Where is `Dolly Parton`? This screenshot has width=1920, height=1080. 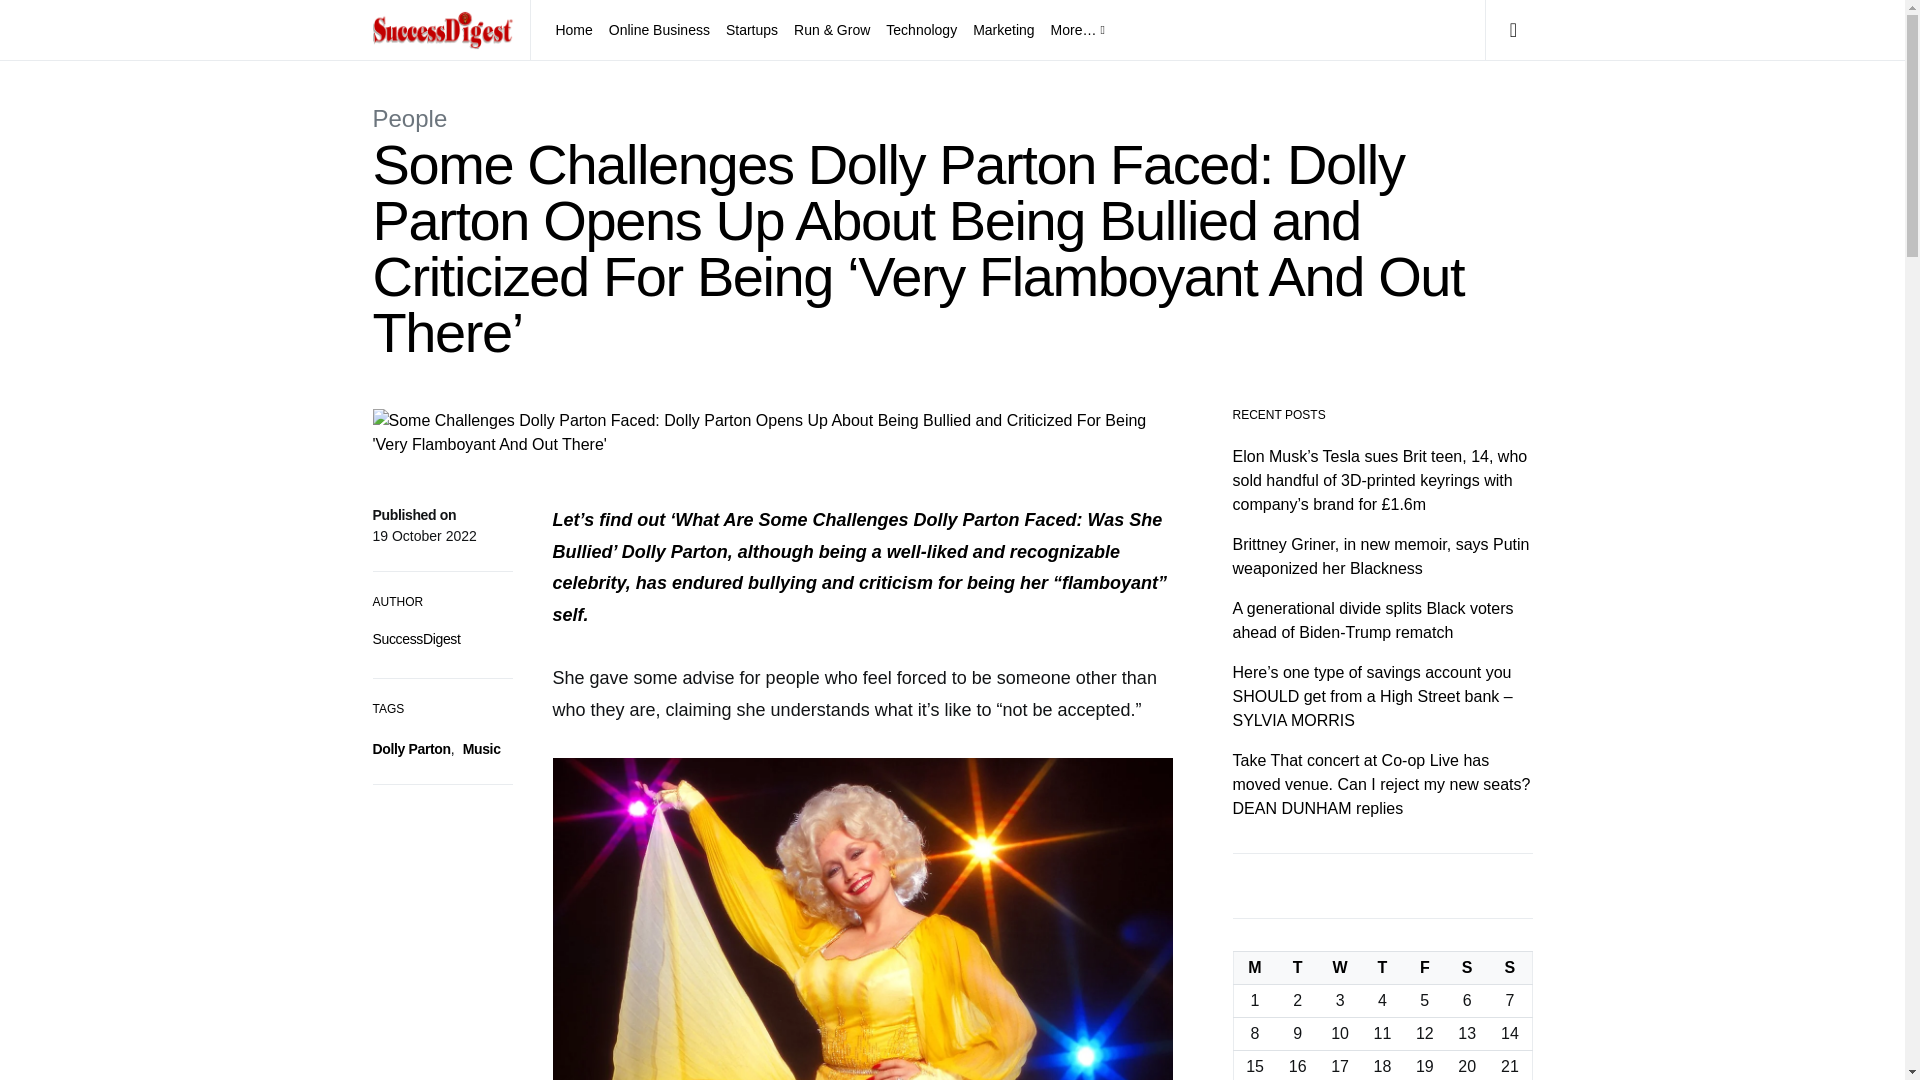 Dolly Parton is located at coordinates (410, 748).